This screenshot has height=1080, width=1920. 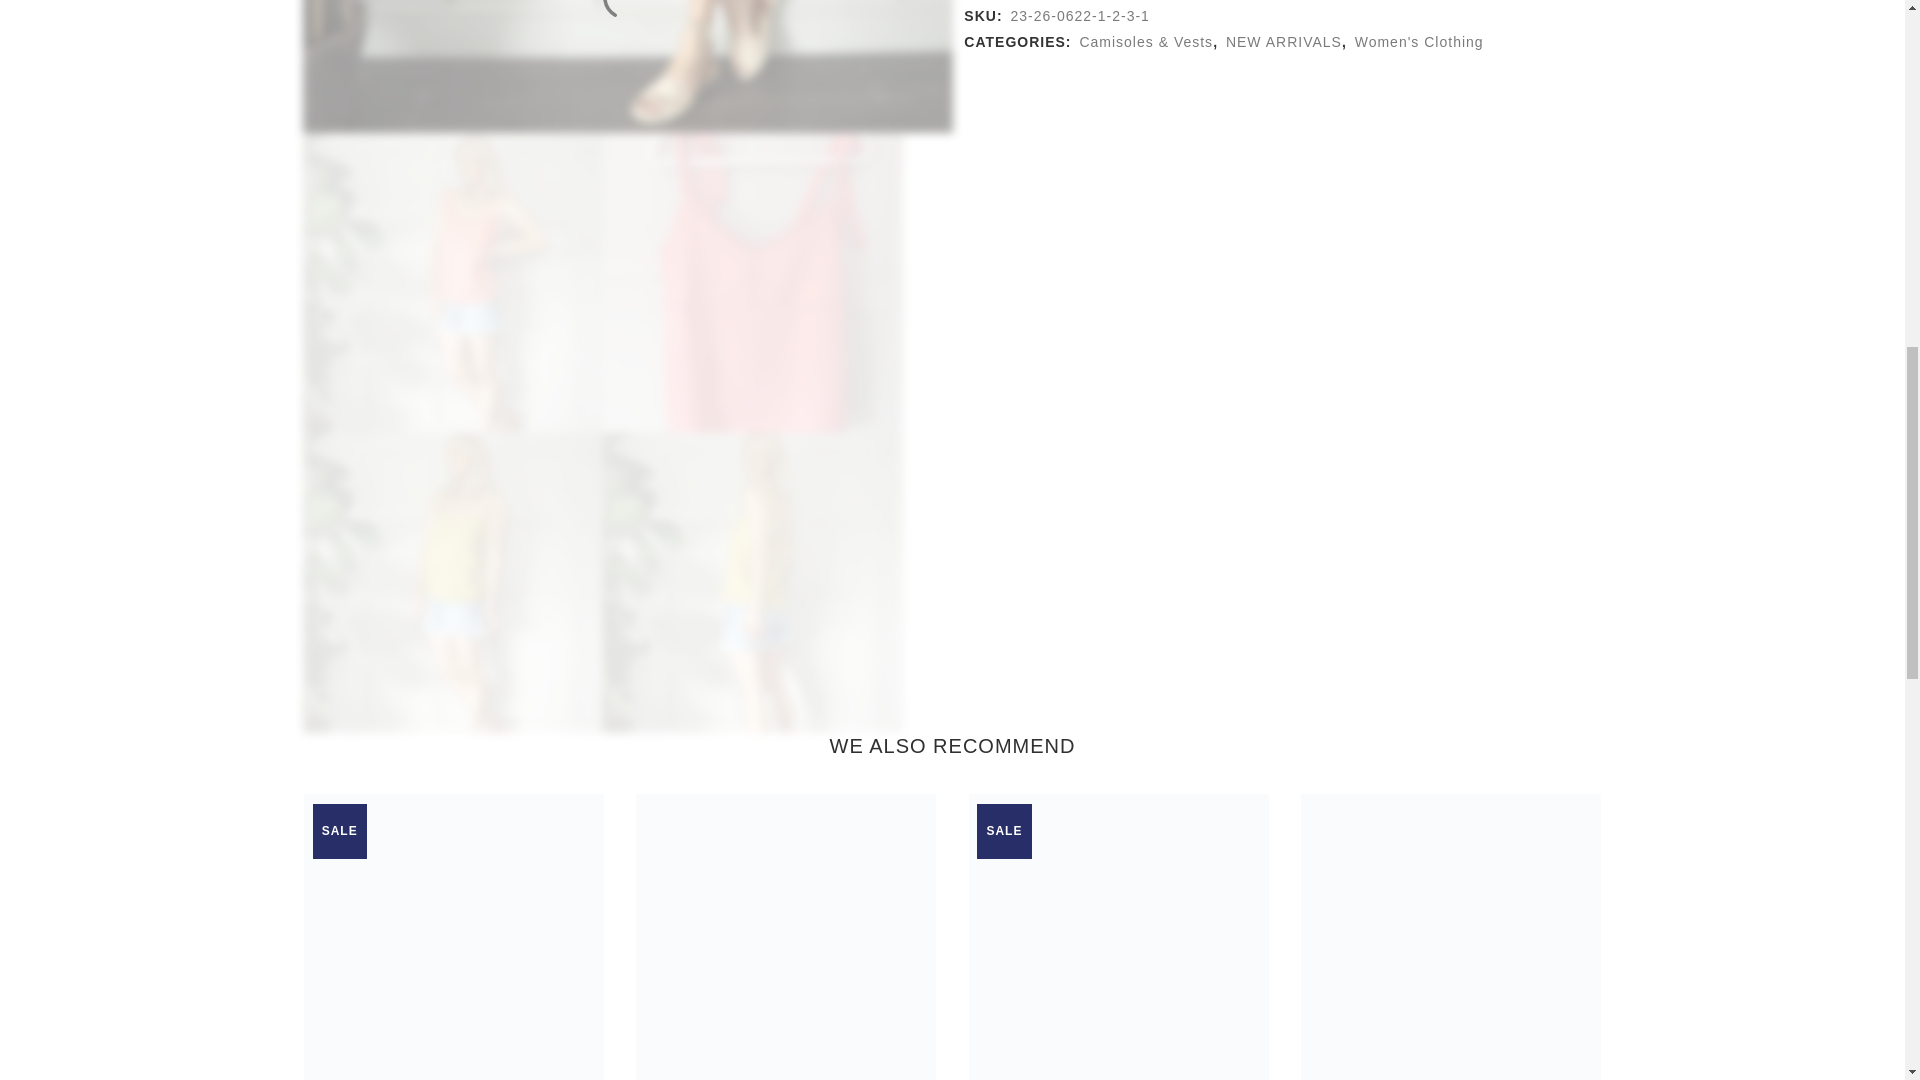 I want to click on D7832237-D878-47A9-AC98-CDCC22DF30CA, so click(x=452, y=583).